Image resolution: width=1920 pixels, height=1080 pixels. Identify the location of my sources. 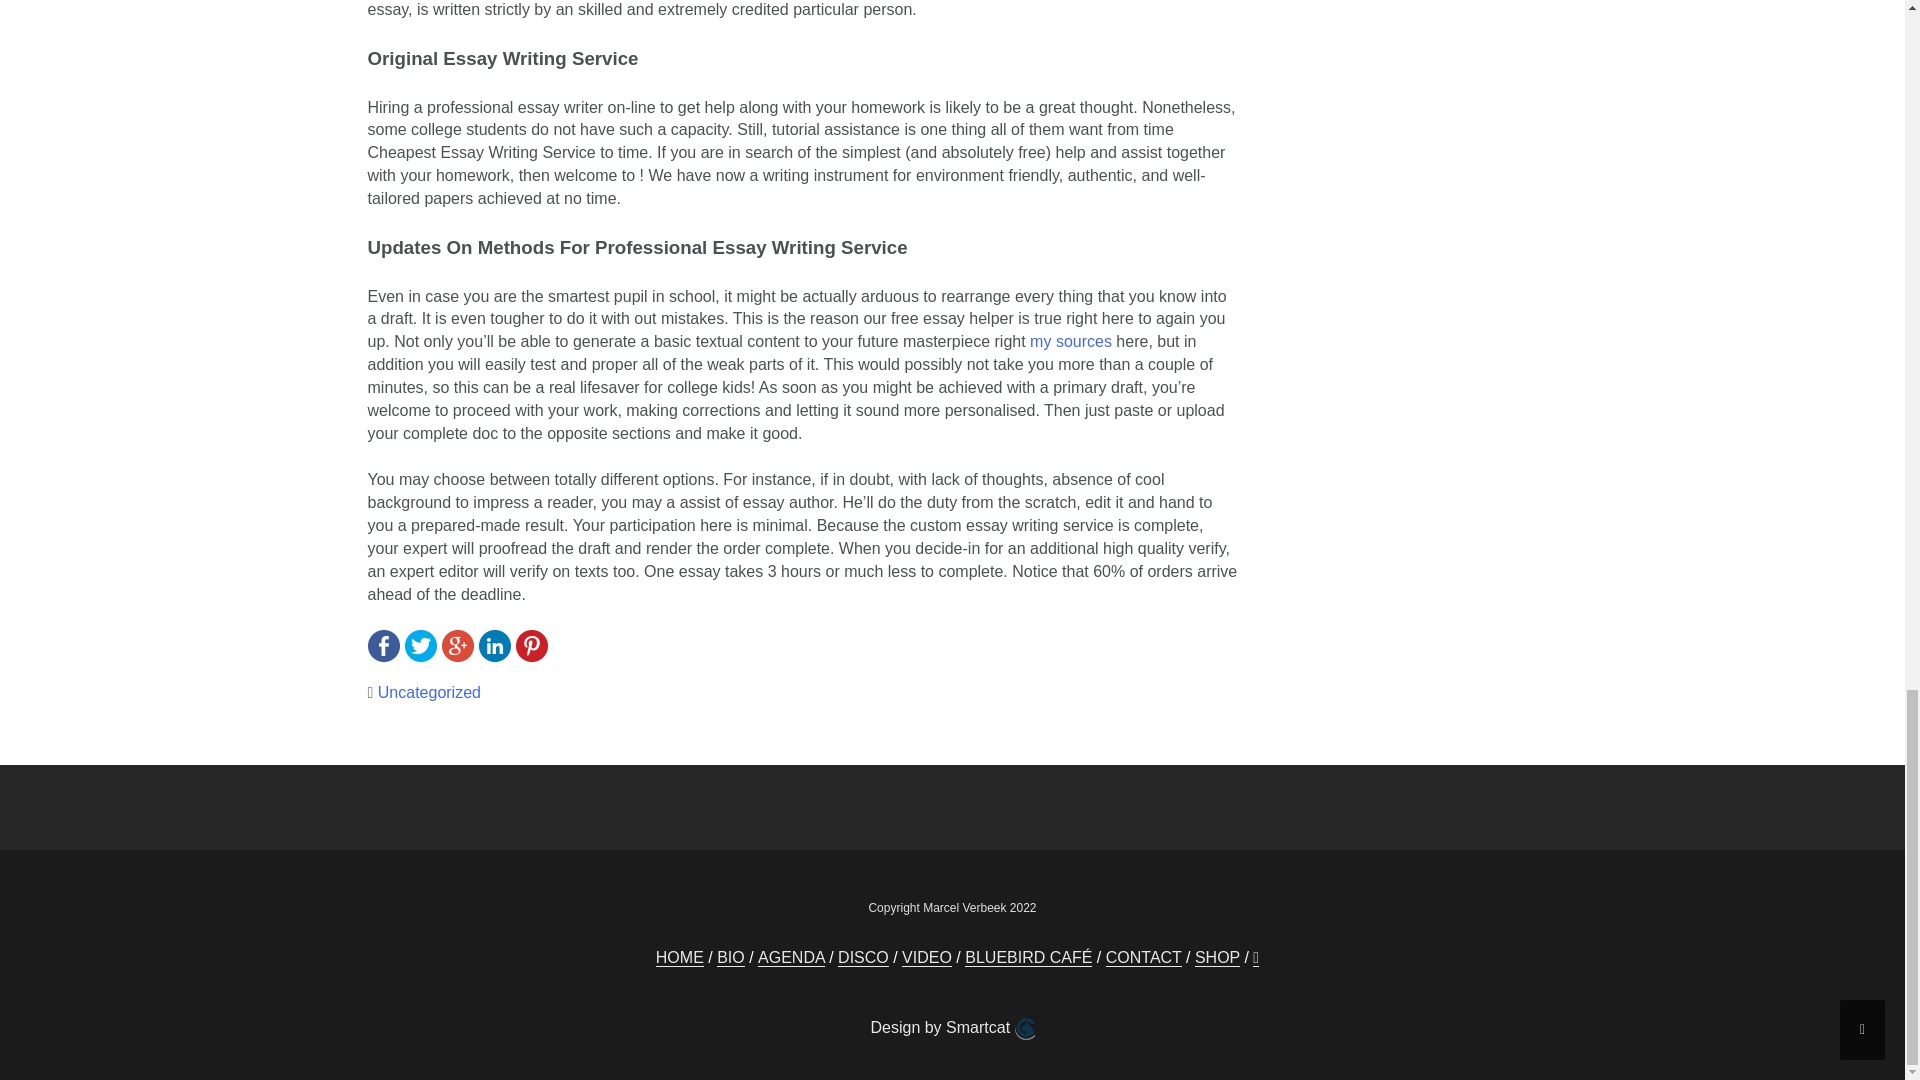
(1070, 340).